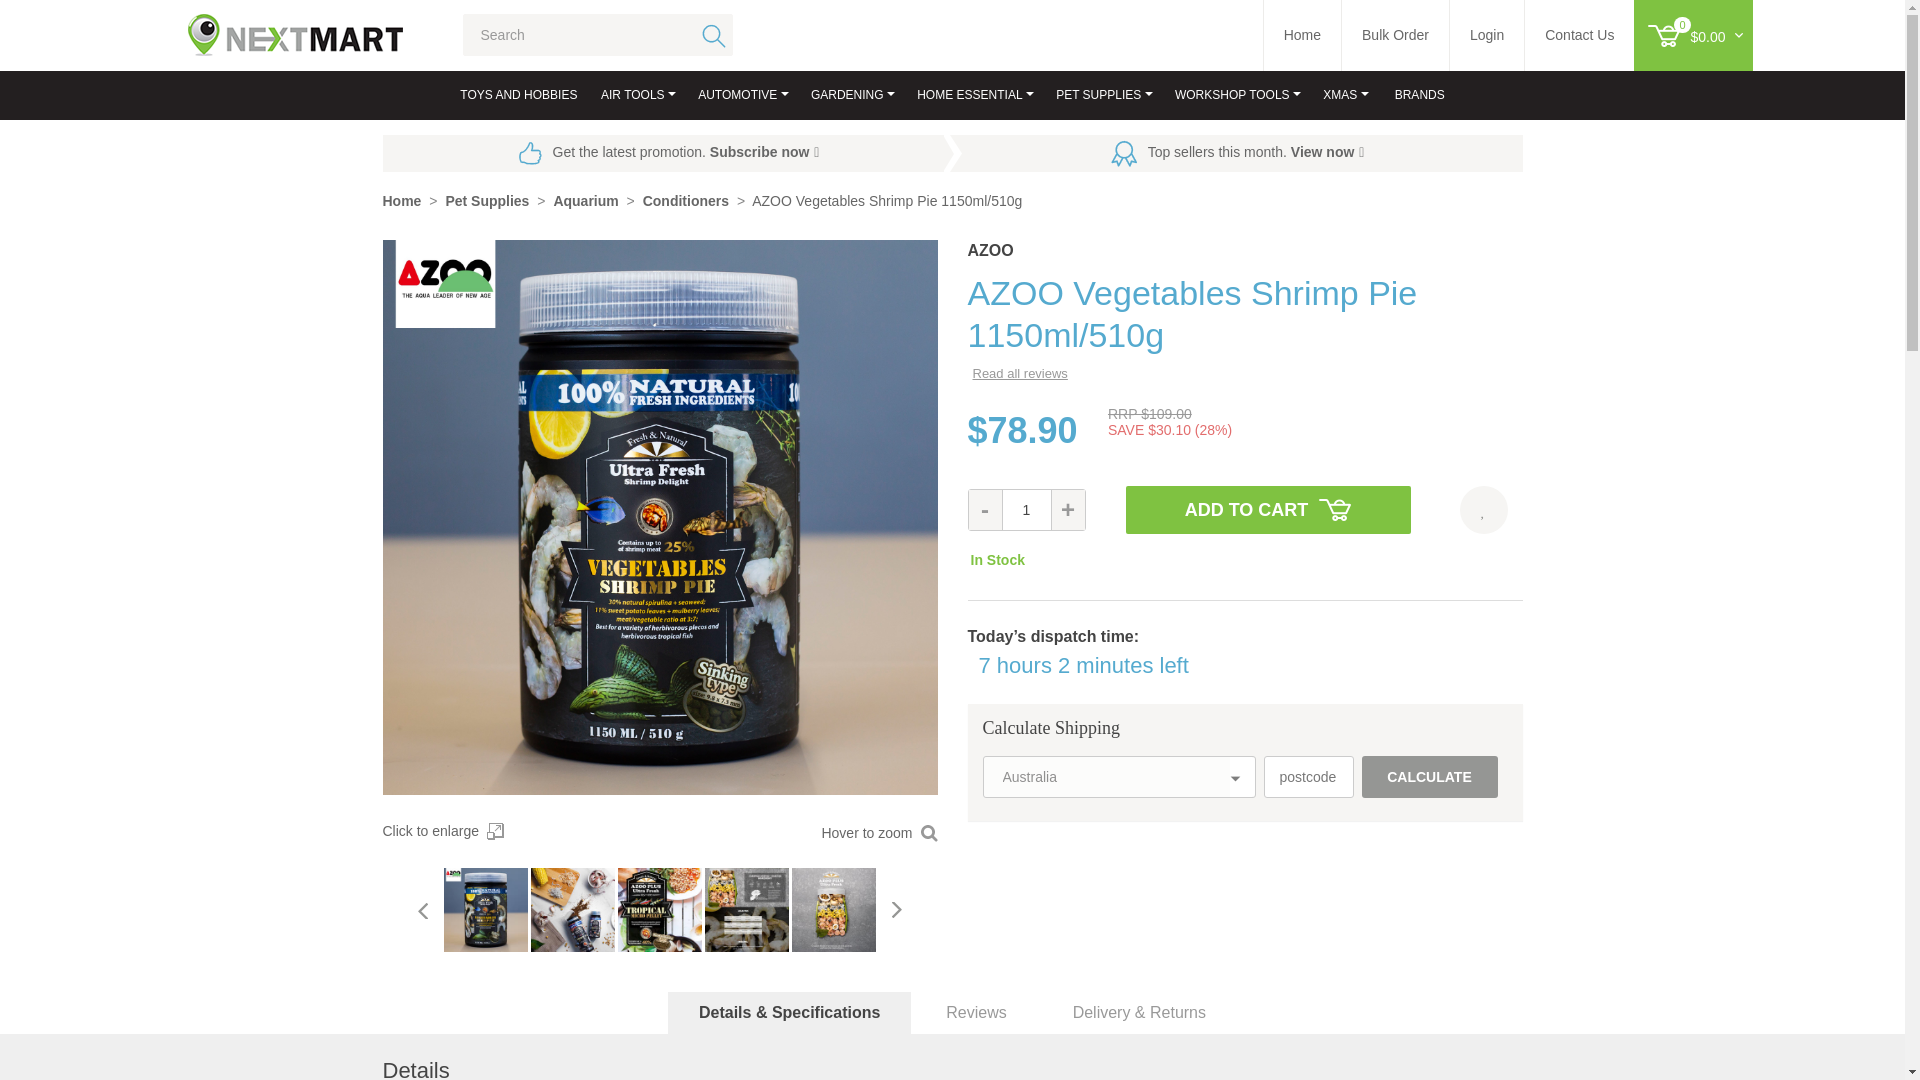 This screenshot has height=1080, width=1920. Describe the element at coordinates (518, 95) in the screenshot. I see `TOYS AND HOBBIES` at that location.